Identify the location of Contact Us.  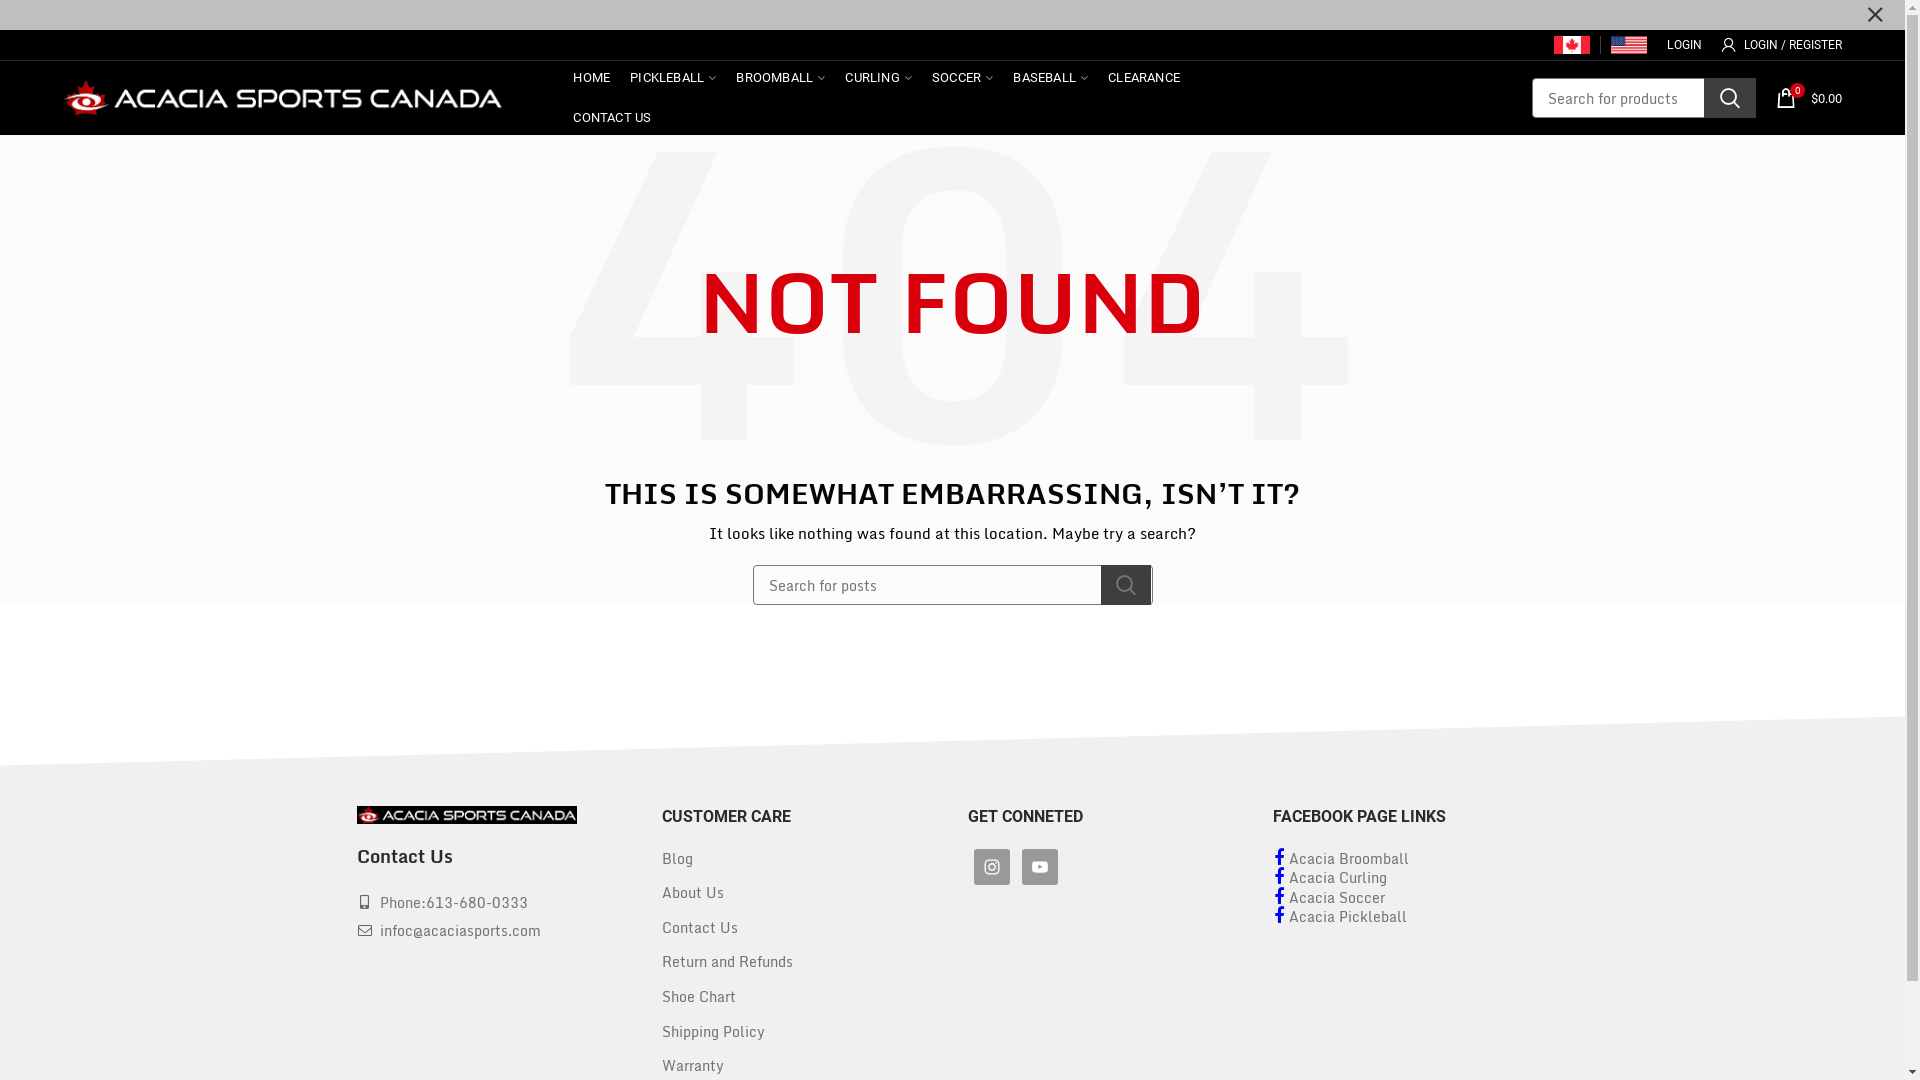
(700, 928).